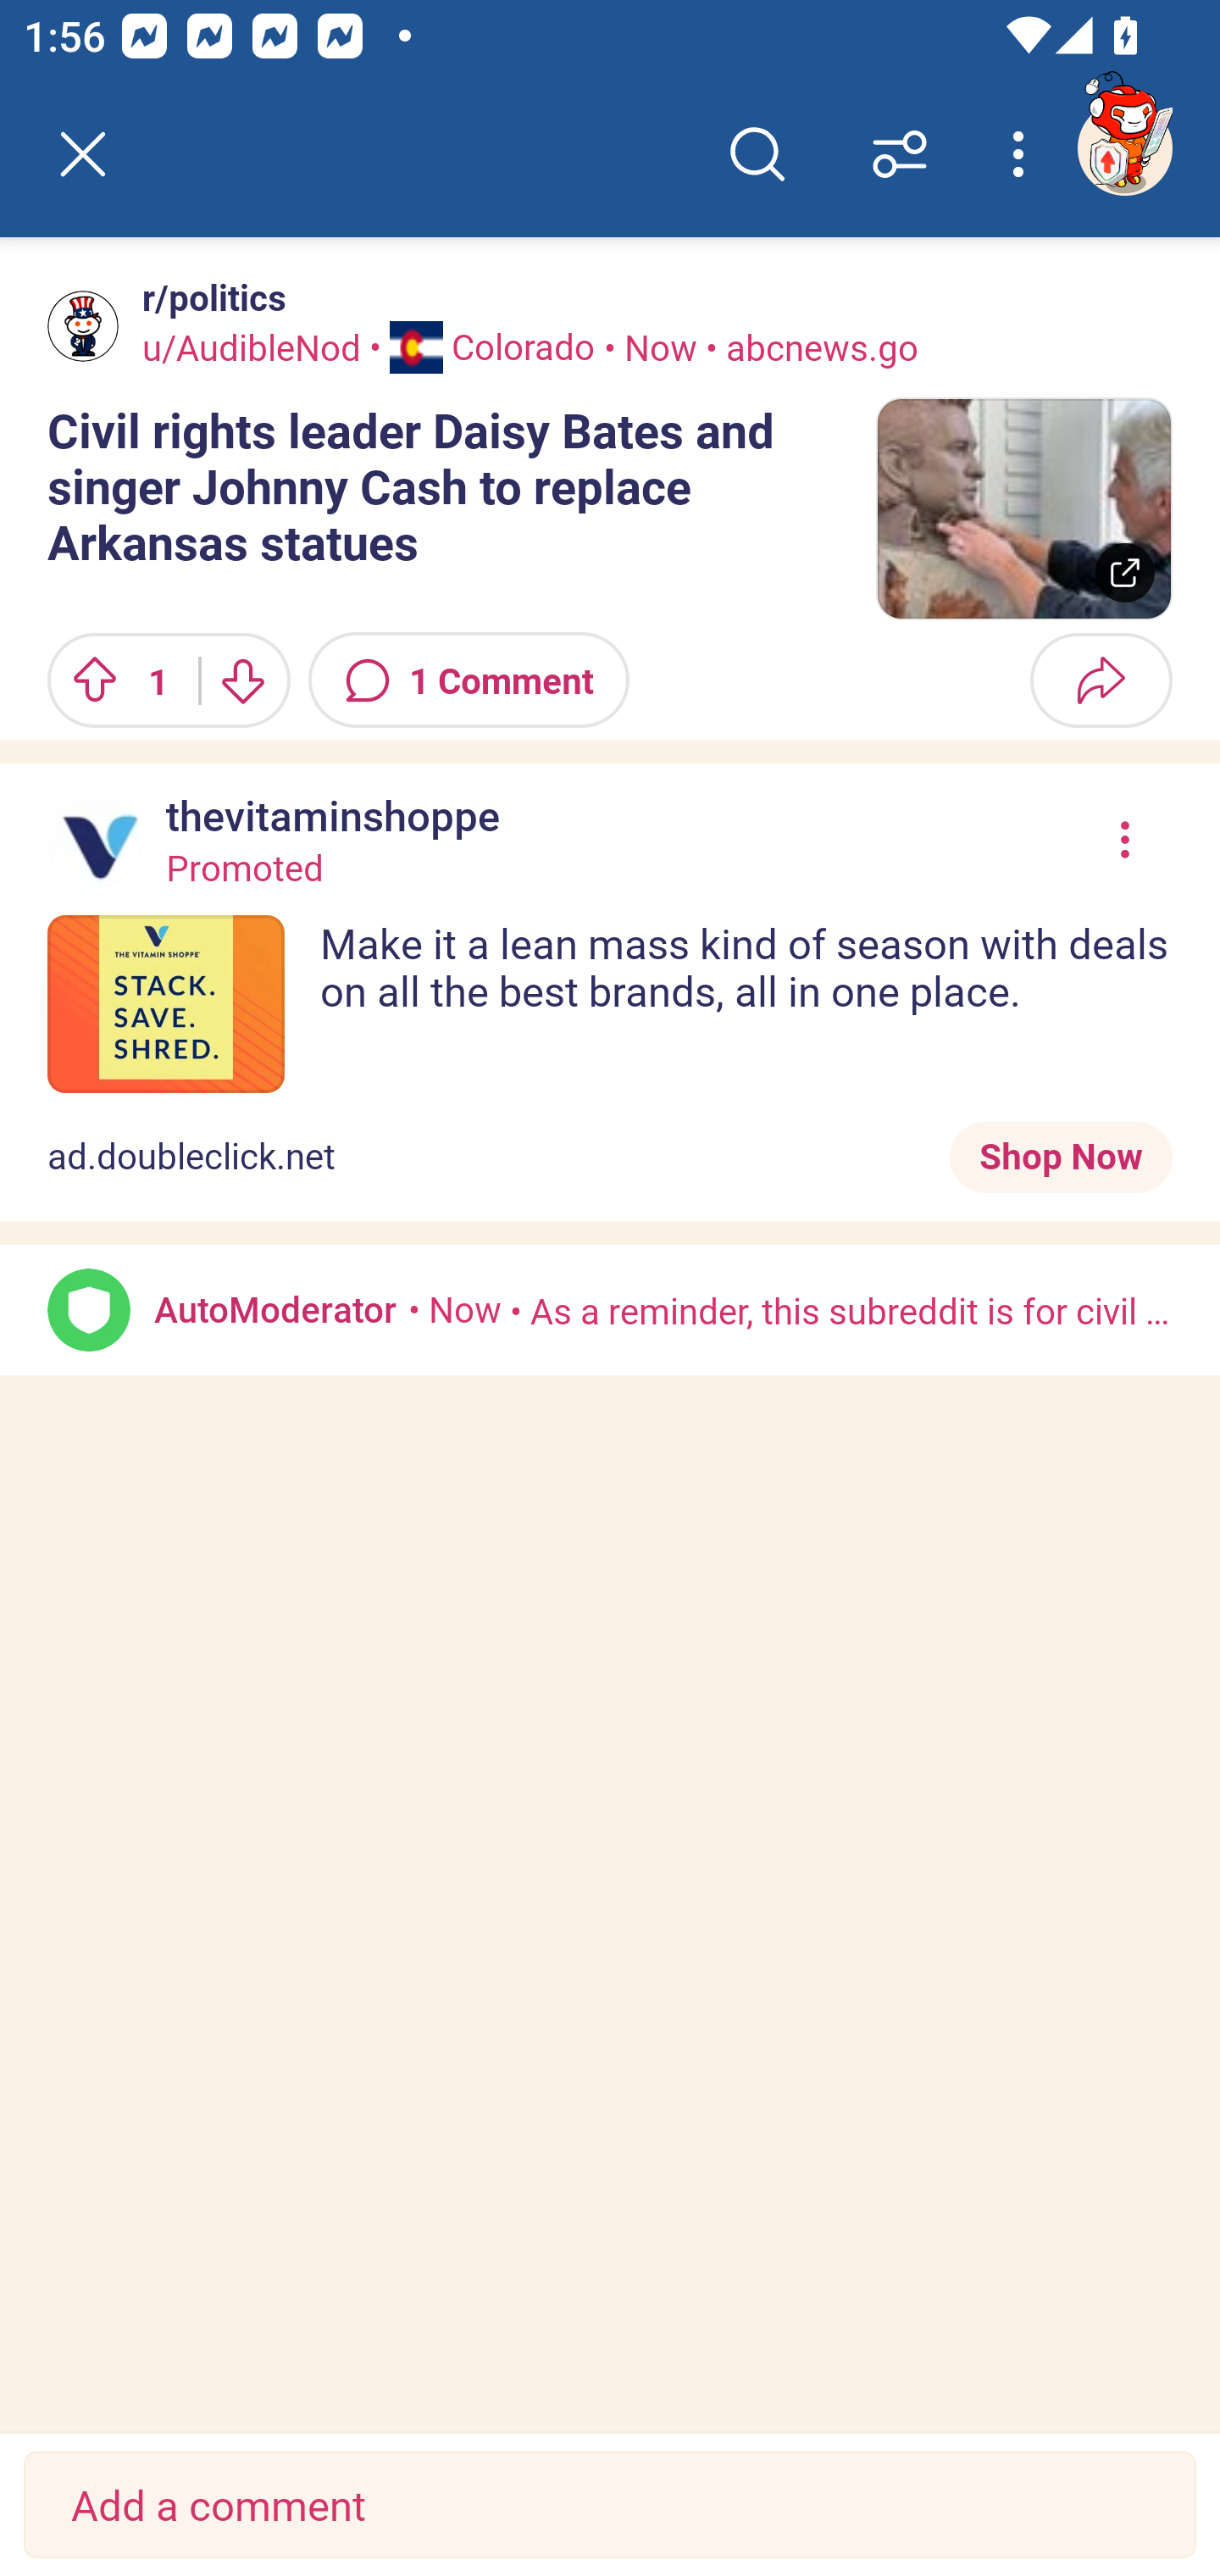 Image resolution: width=1220 pixels, height=2576 pixels. What do you see at coordinates (757, 154) in the screenshot?
I see `Search comments` at bounding box center [757, 154].